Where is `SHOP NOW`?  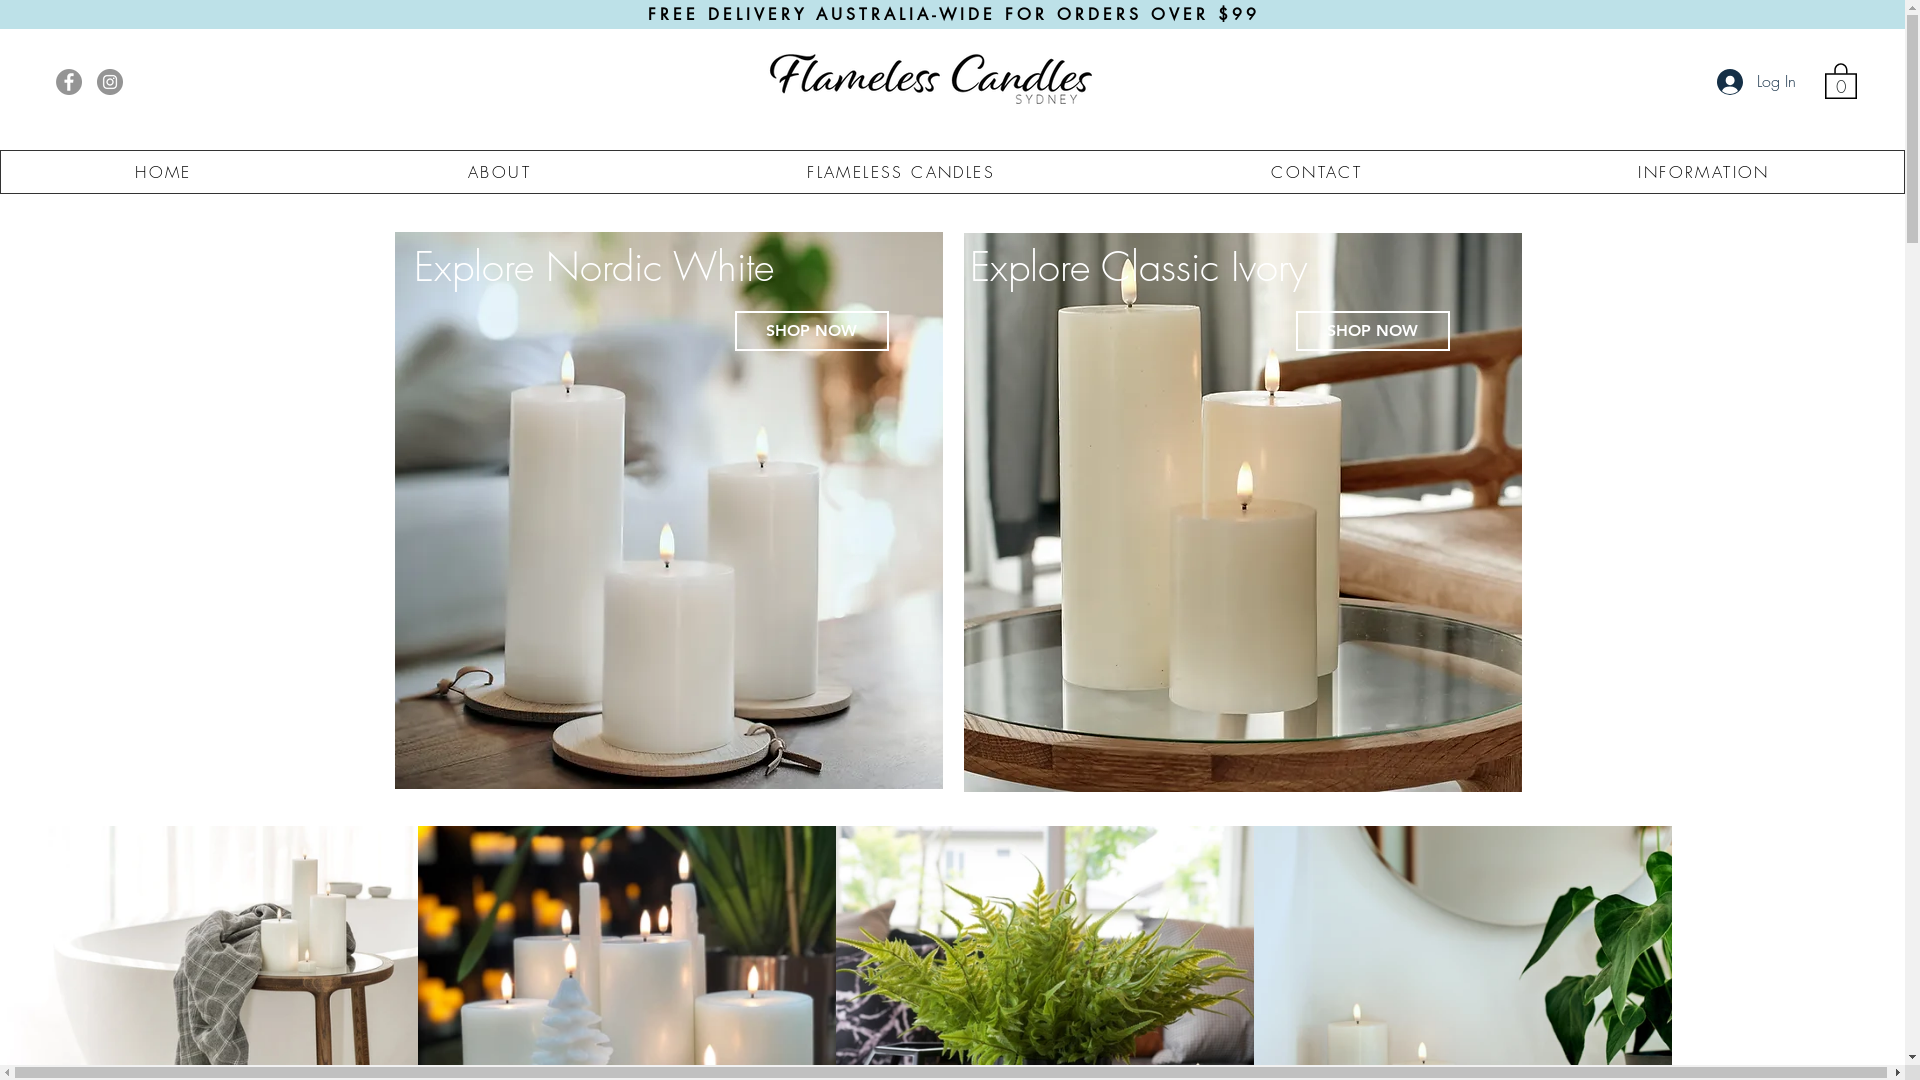
SHOP NOW is located at coordinates (811, 331).